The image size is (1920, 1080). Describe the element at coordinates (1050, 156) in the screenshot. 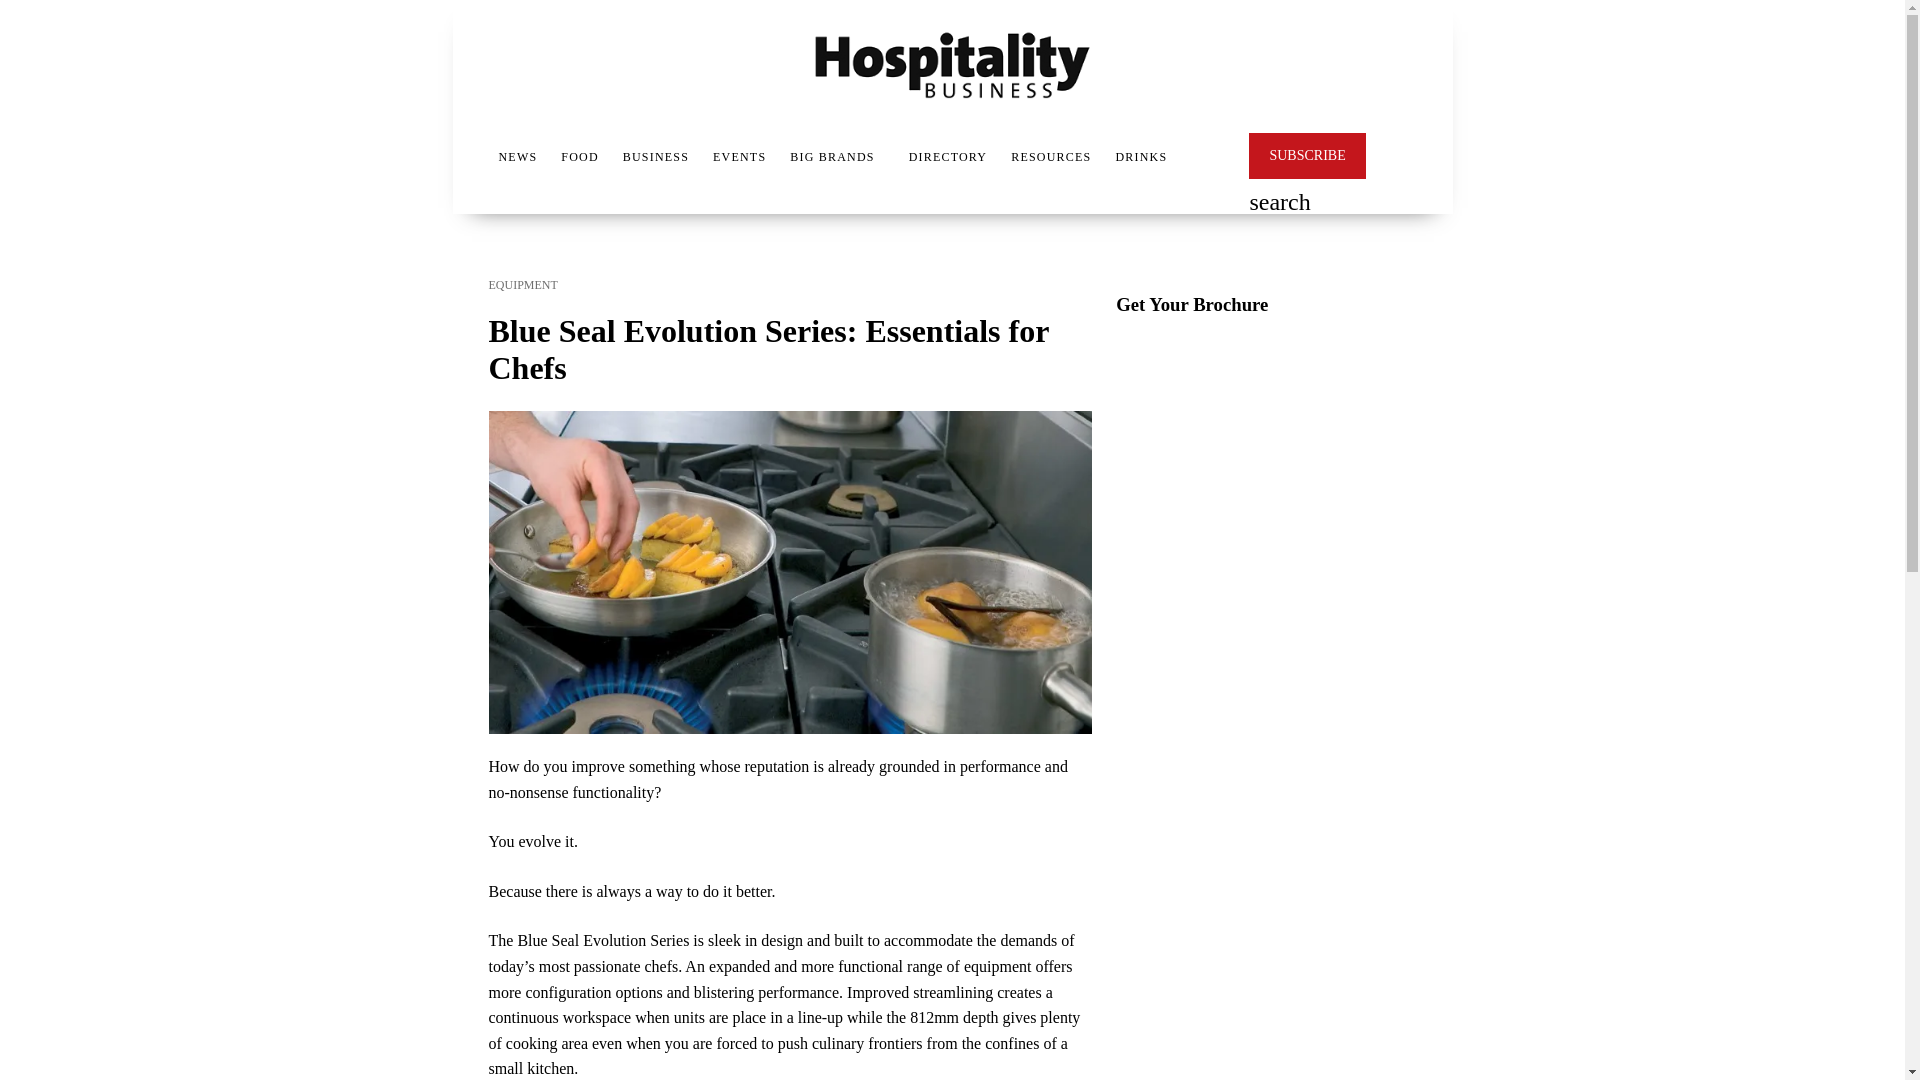

I see `RESOURCES` at that location.